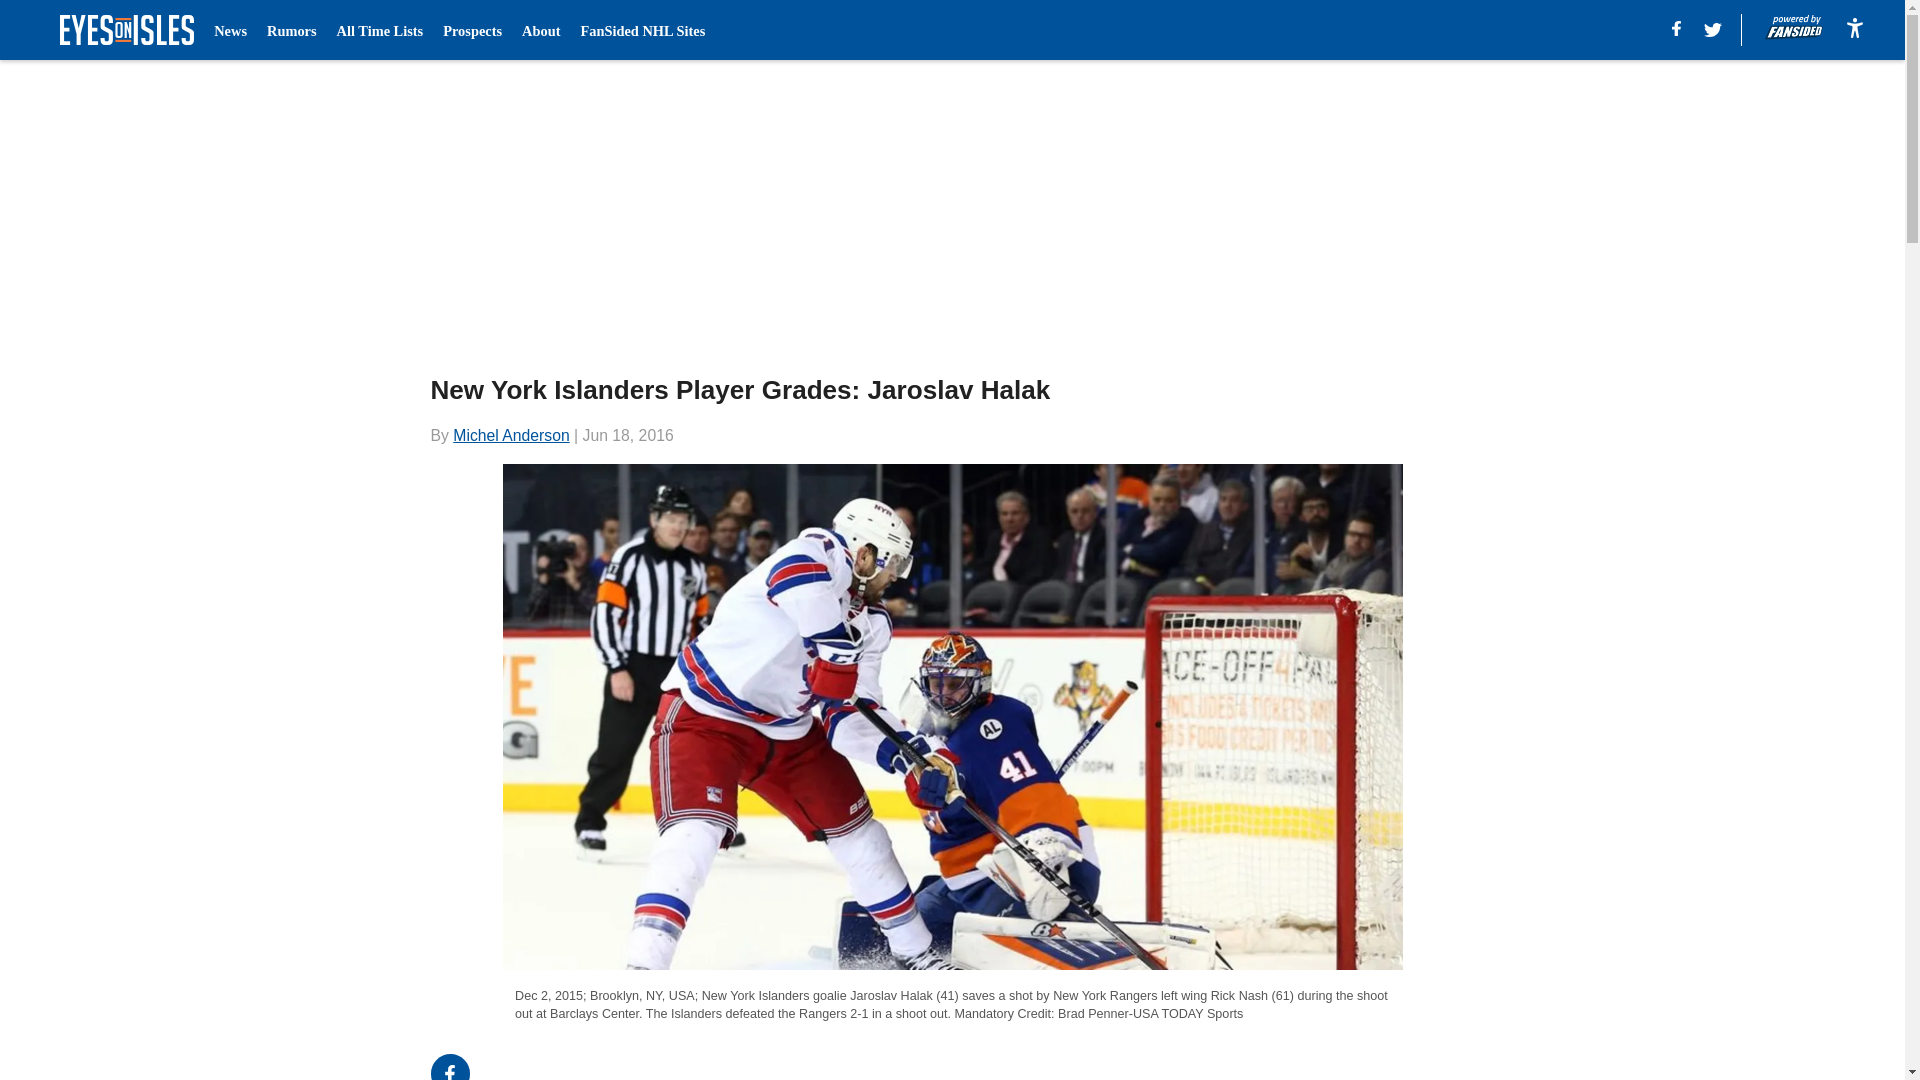  Describe the element at coordinates (510, 434) in the screenshot. I see `Michel Anderson` at that location.